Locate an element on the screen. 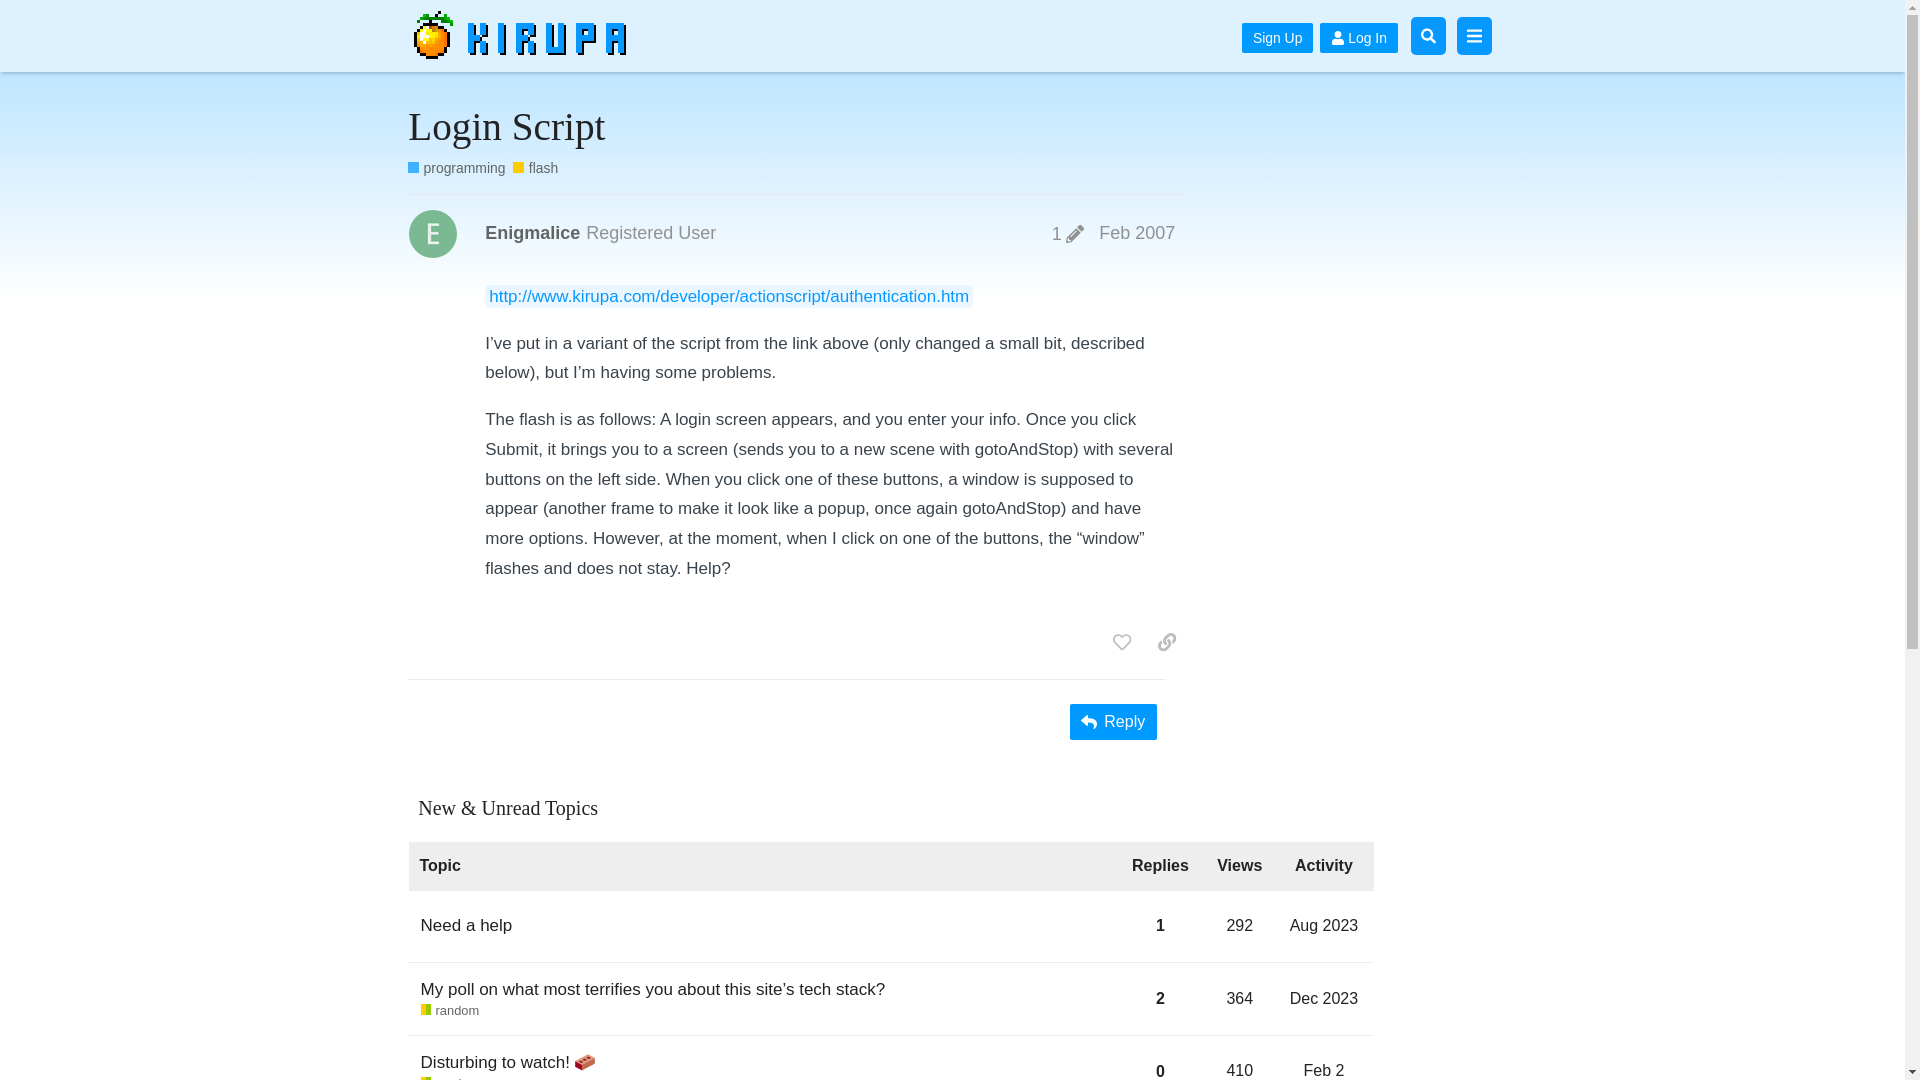 Image resolution: width=1920 pixels, height=1080 pixels. menu is located at coordinates (1473, 35).